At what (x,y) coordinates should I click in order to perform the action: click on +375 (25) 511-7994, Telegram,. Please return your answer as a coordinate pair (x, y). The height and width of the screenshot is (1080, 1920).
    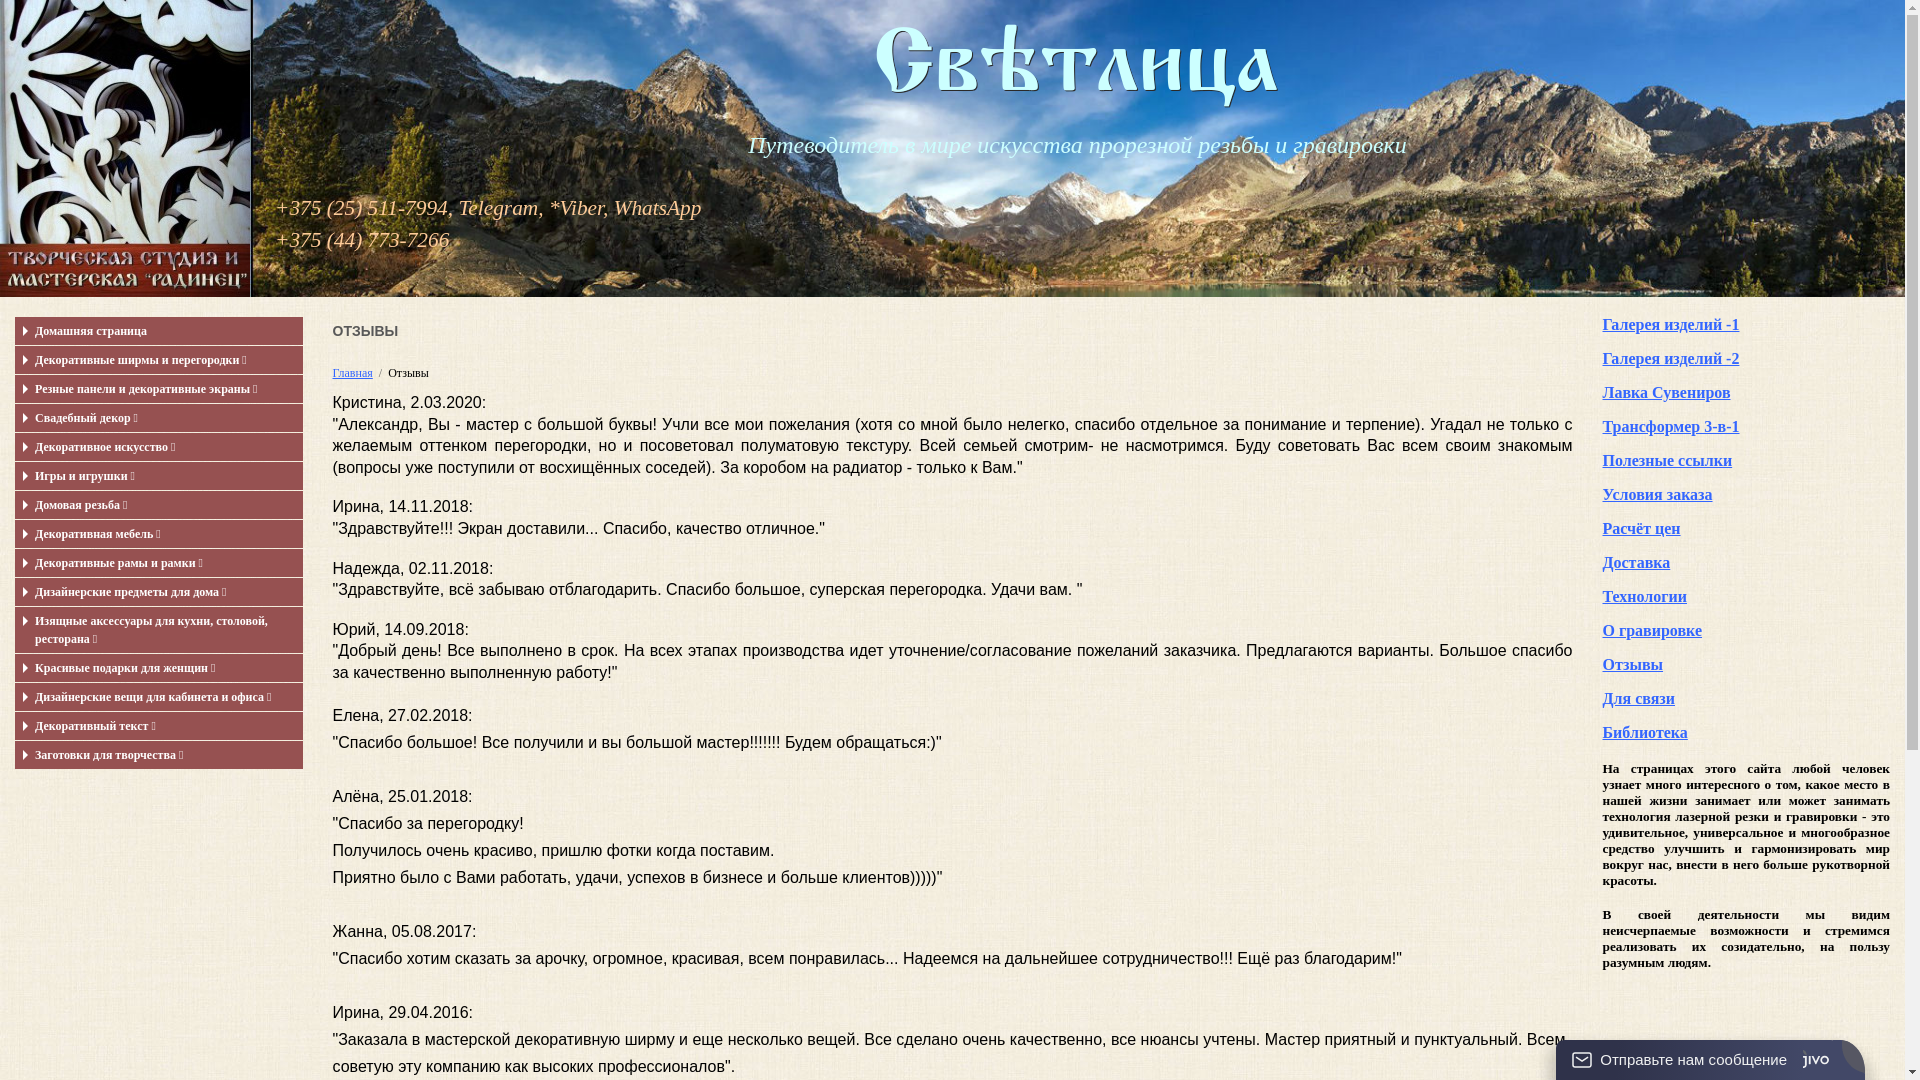
    Looking at the image, I should click on (410, 208).